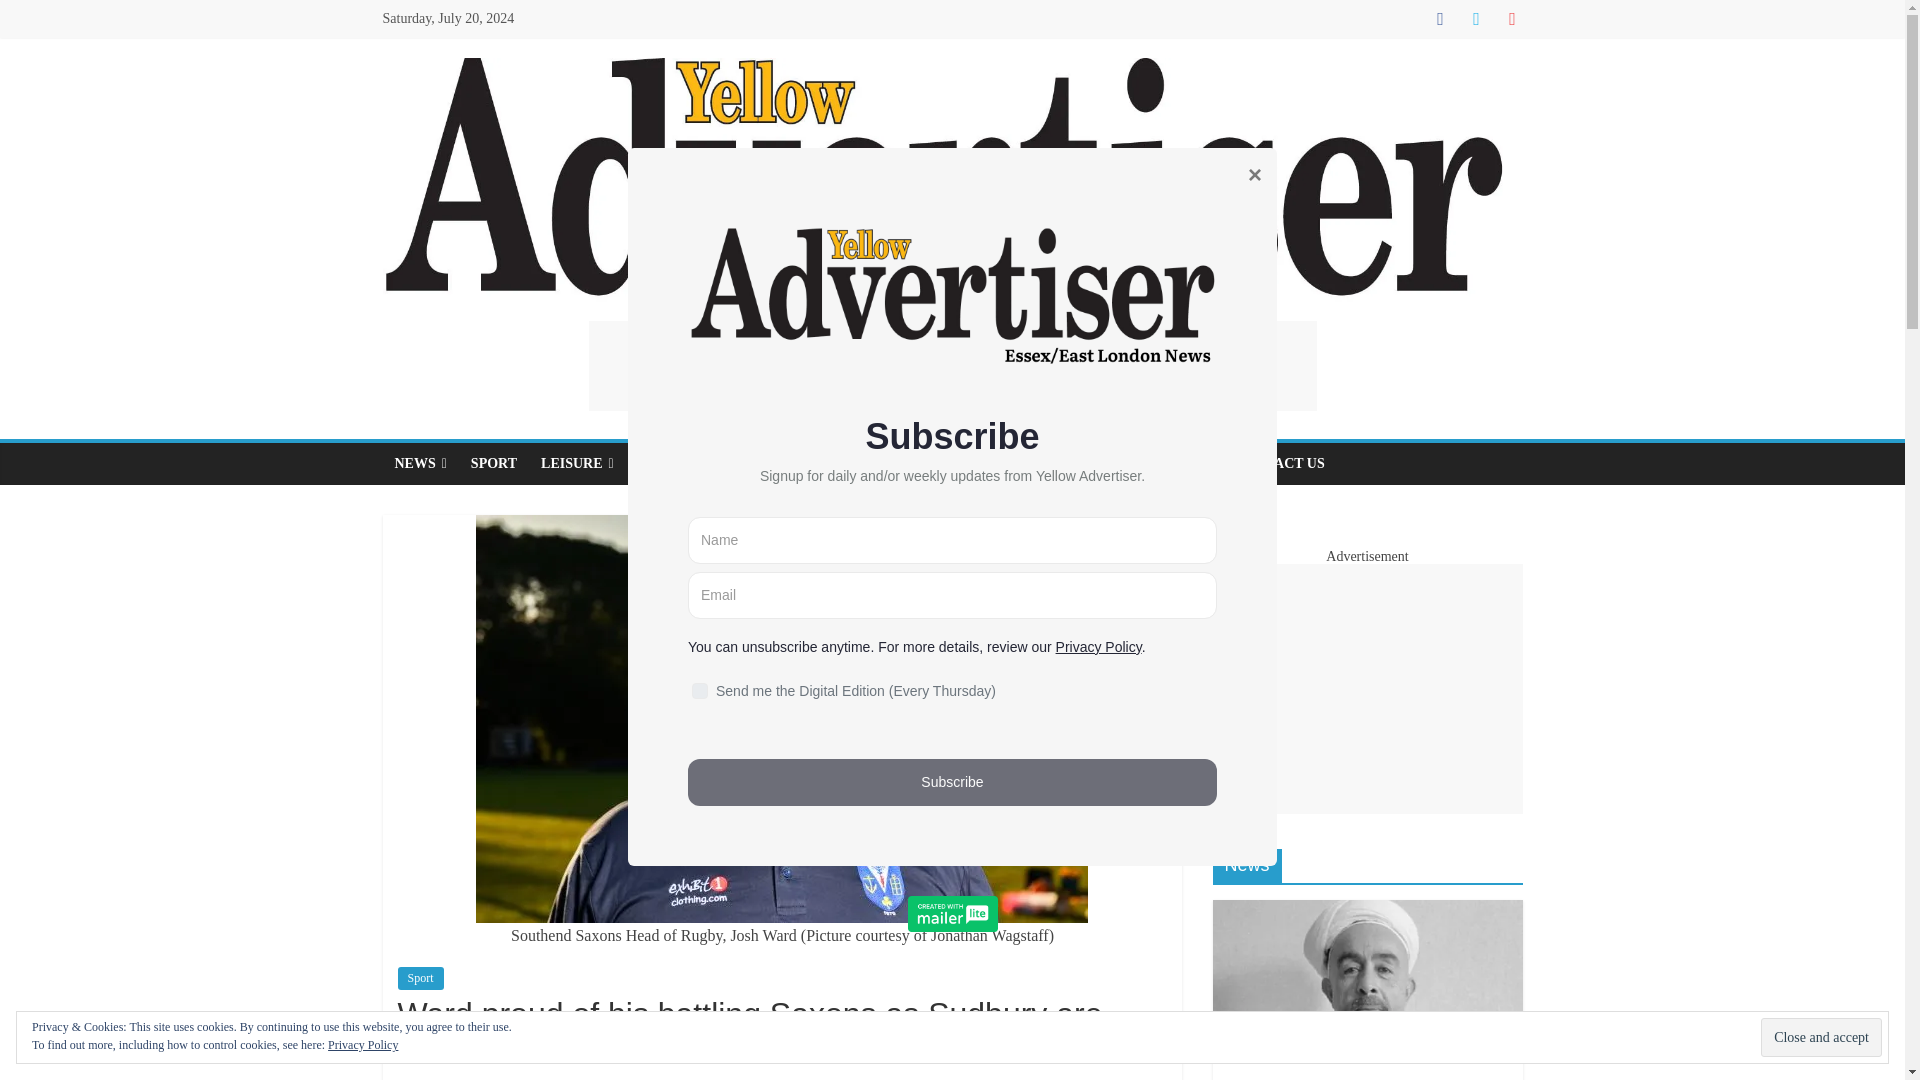 This screenshot has height=1080, width=1920. I want to click on MORE, so click(1184, 463).